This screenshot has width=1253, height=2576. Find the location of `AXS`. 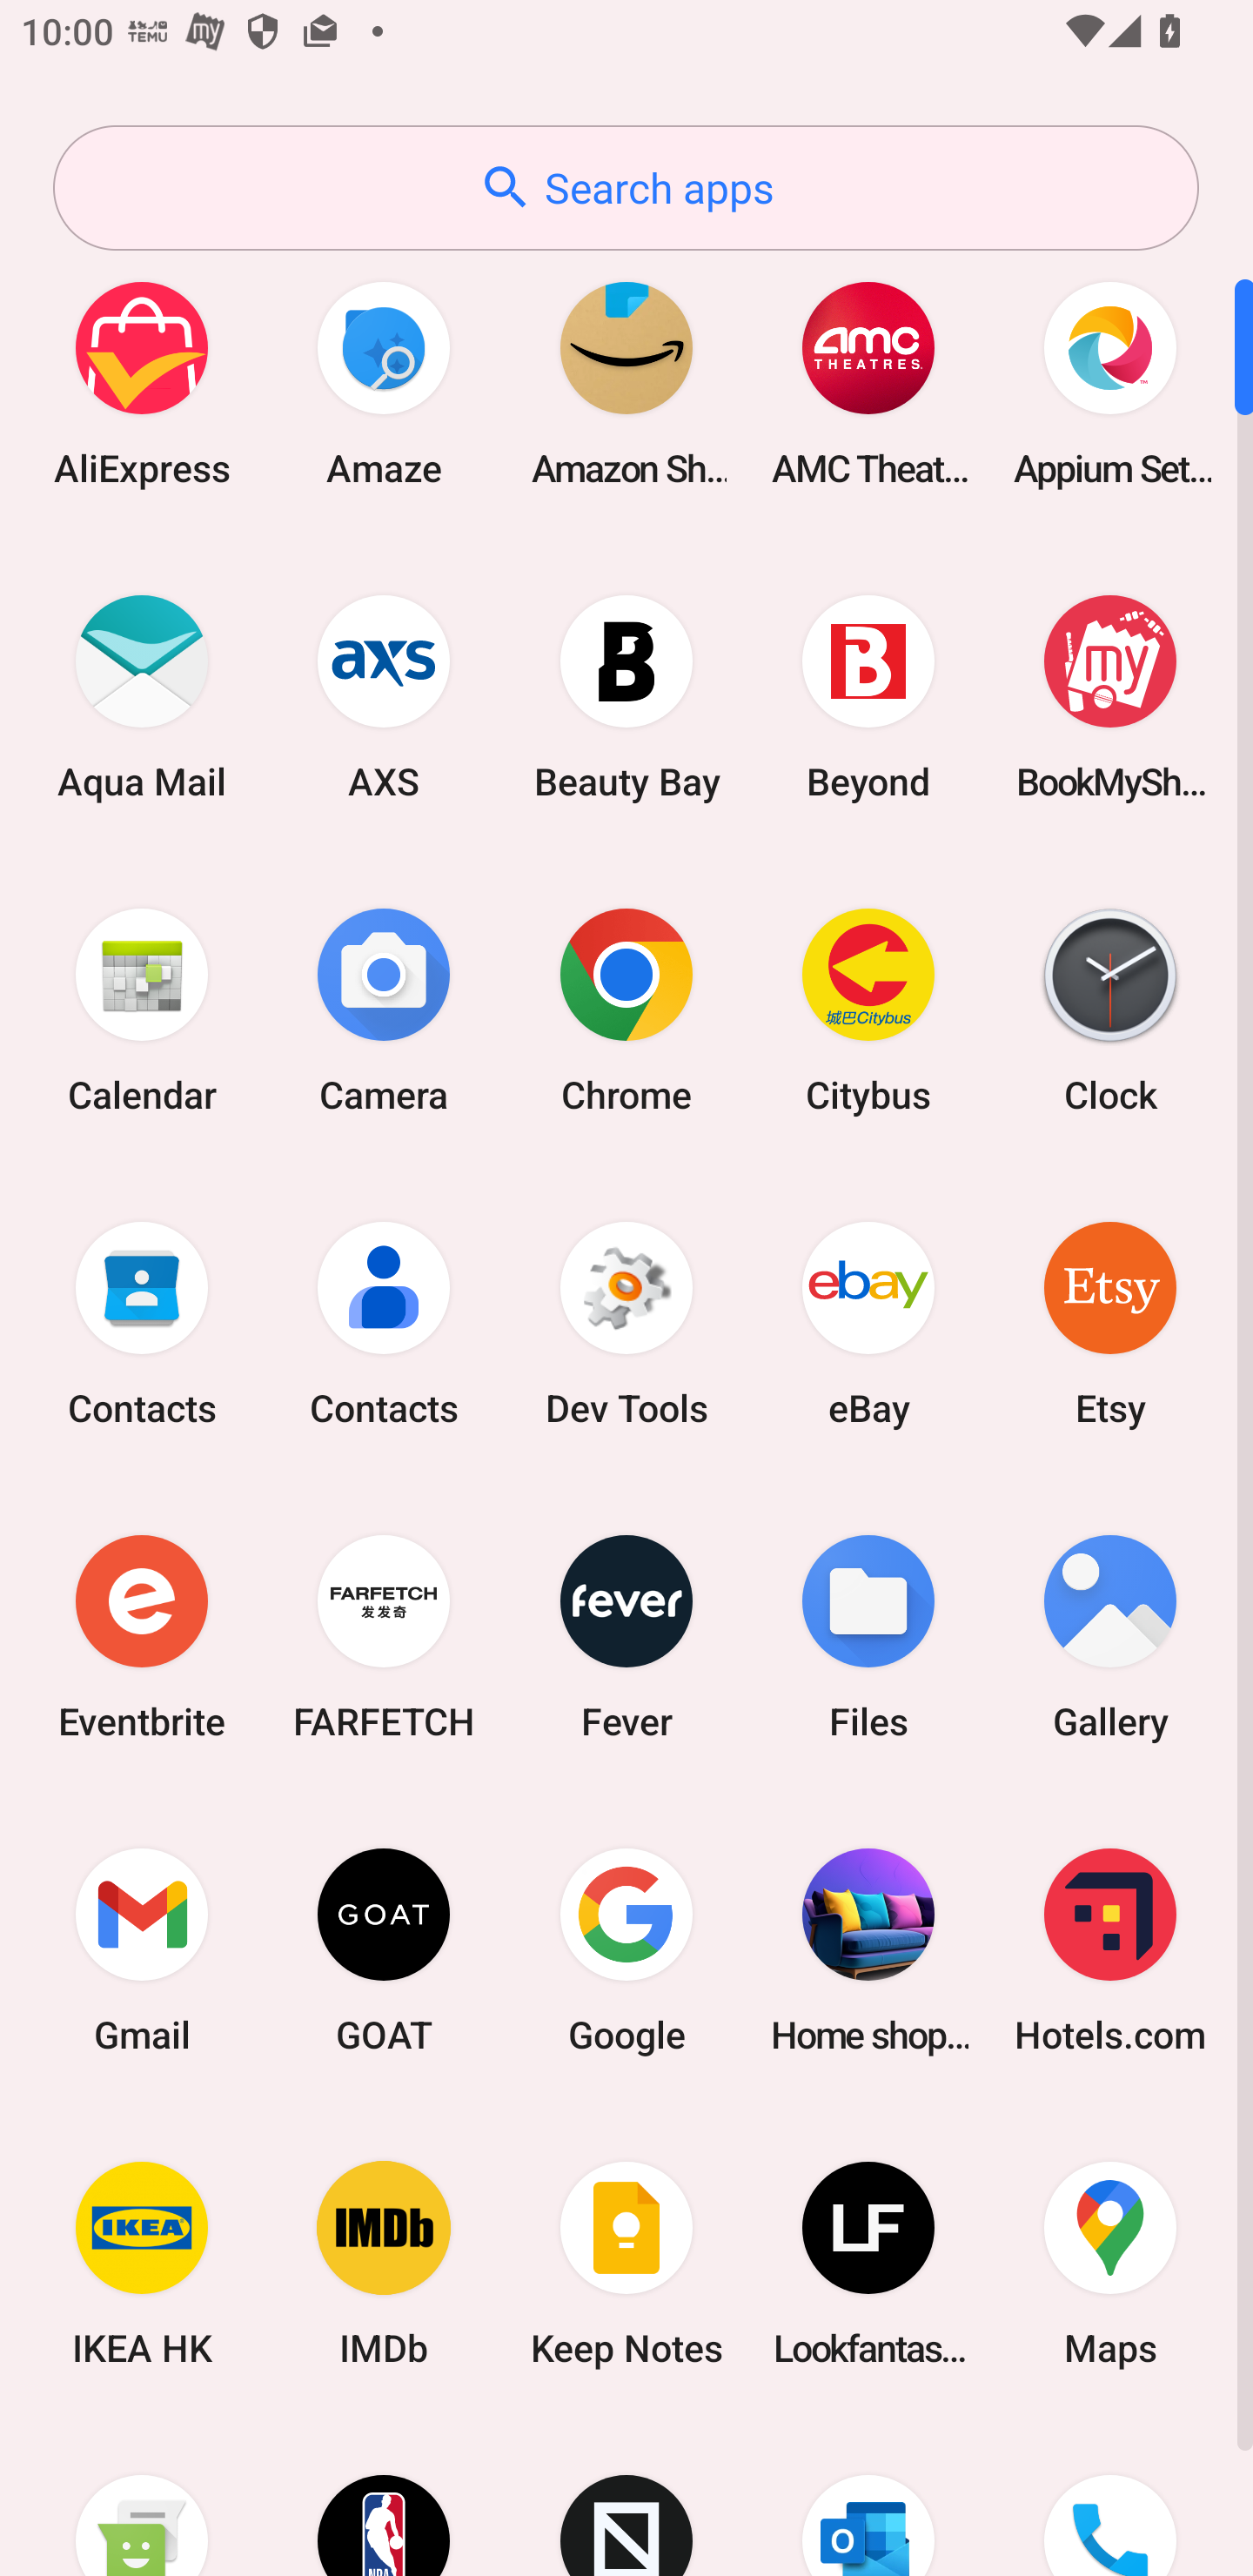

AXS is located at coordinates (384, 696).